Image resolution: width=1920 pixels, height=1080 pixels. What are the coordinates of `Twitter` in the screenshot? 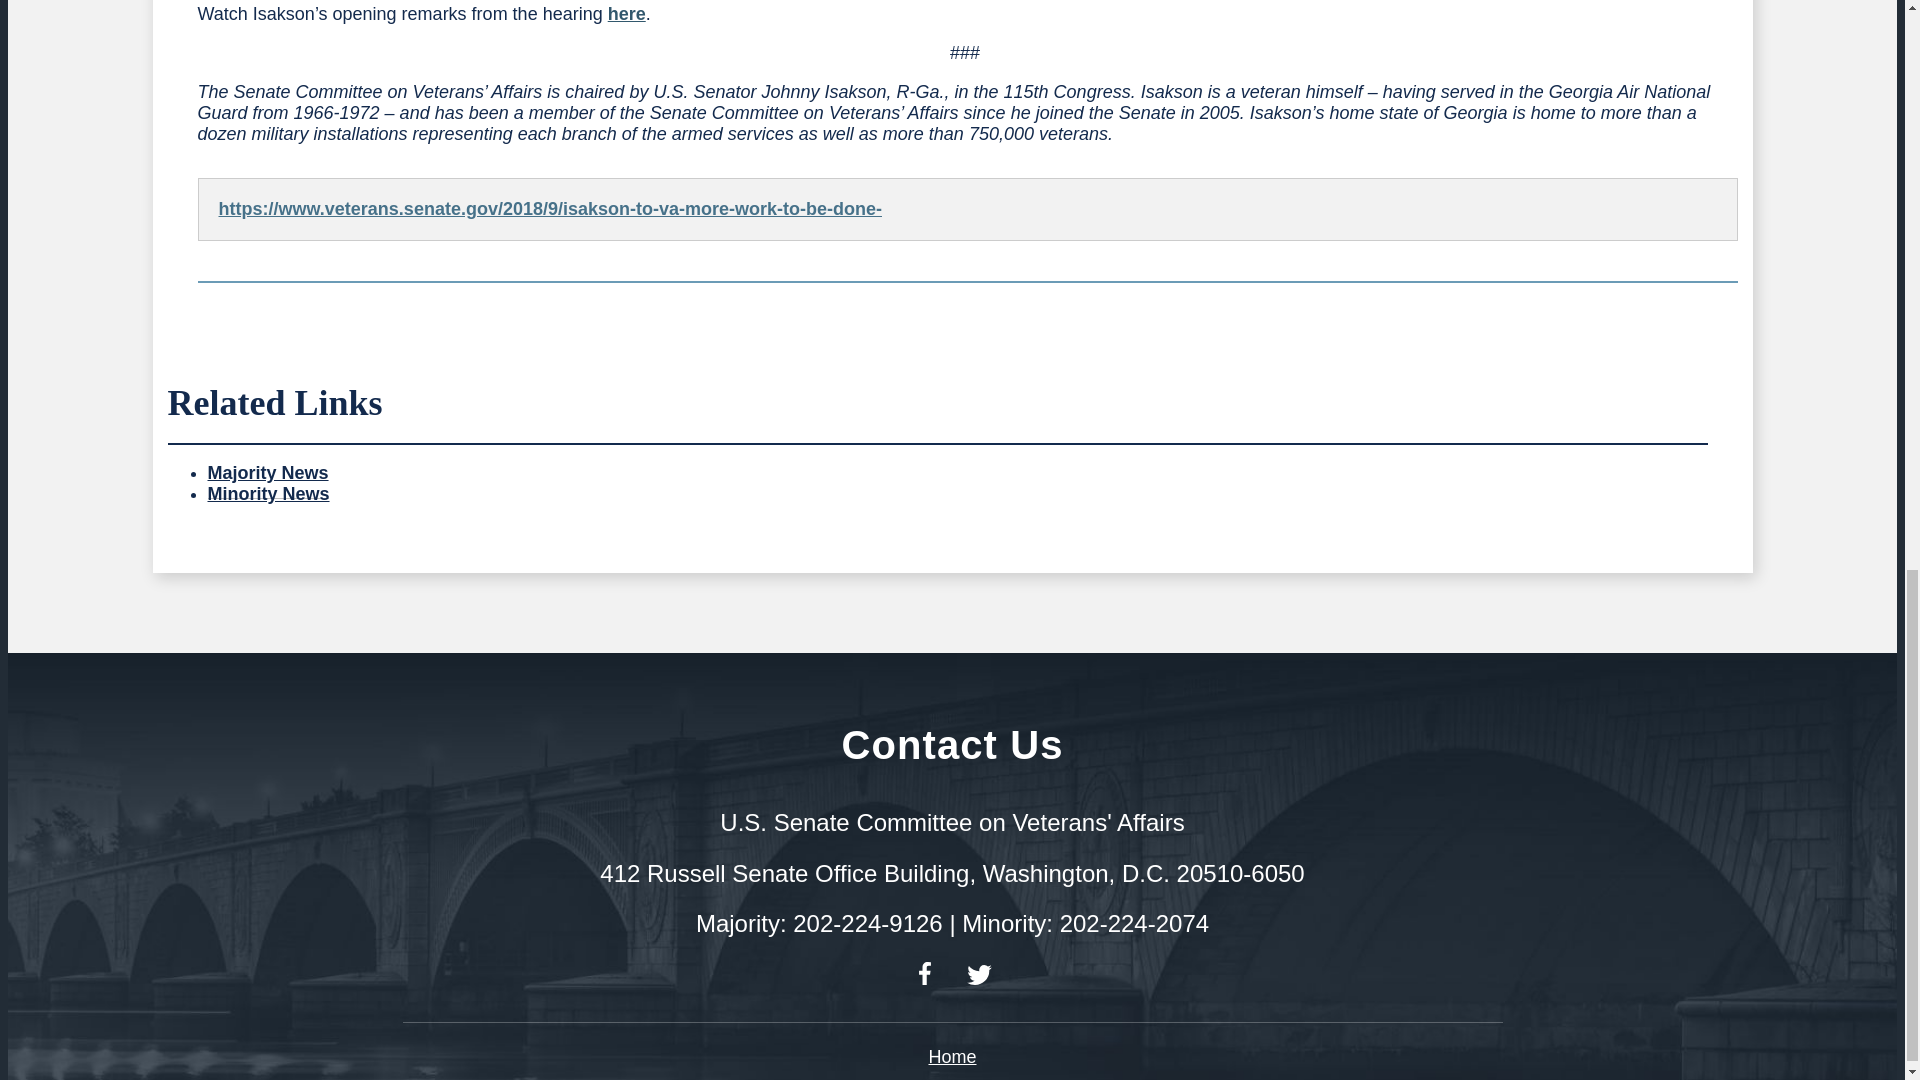 It's located at (978, 974).